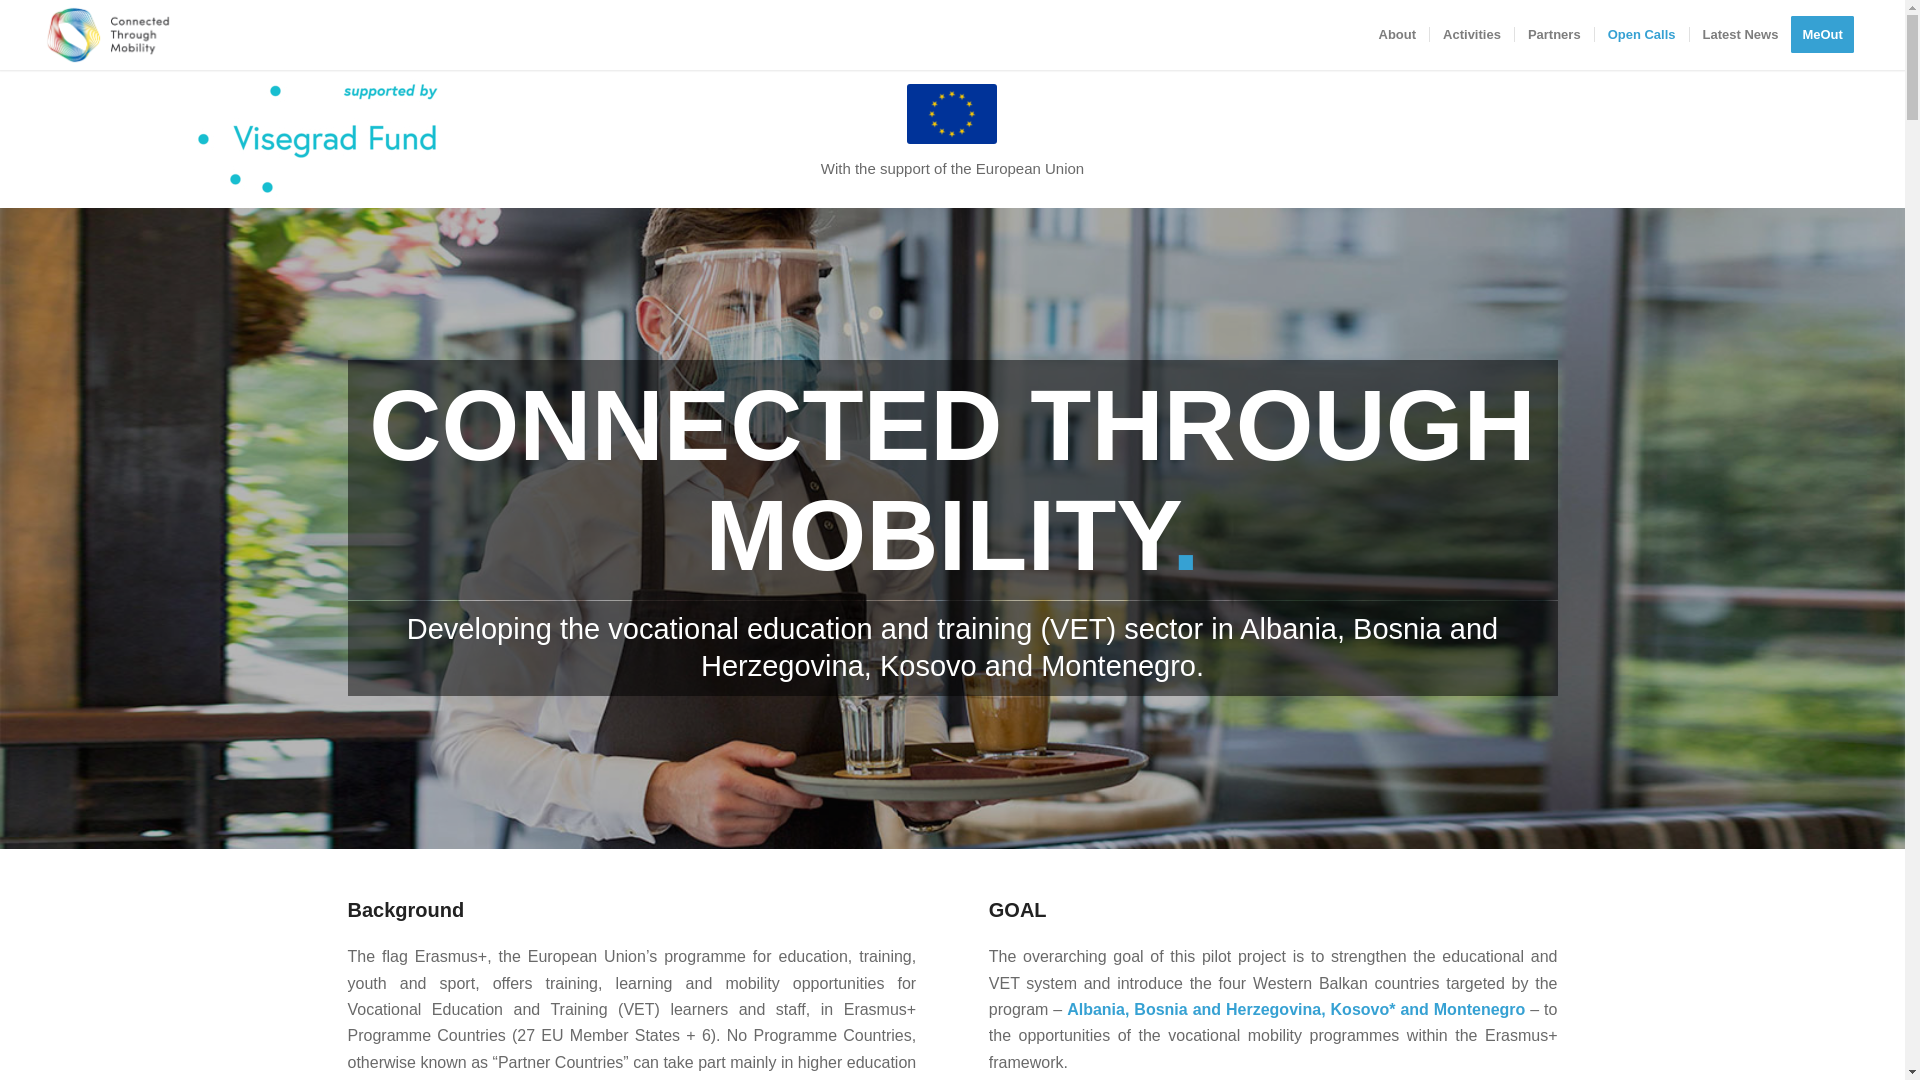  What do you see at coordinates (1740, 35) in the screenshot?
I see `Latest News` at bounding box center [1740, 35].